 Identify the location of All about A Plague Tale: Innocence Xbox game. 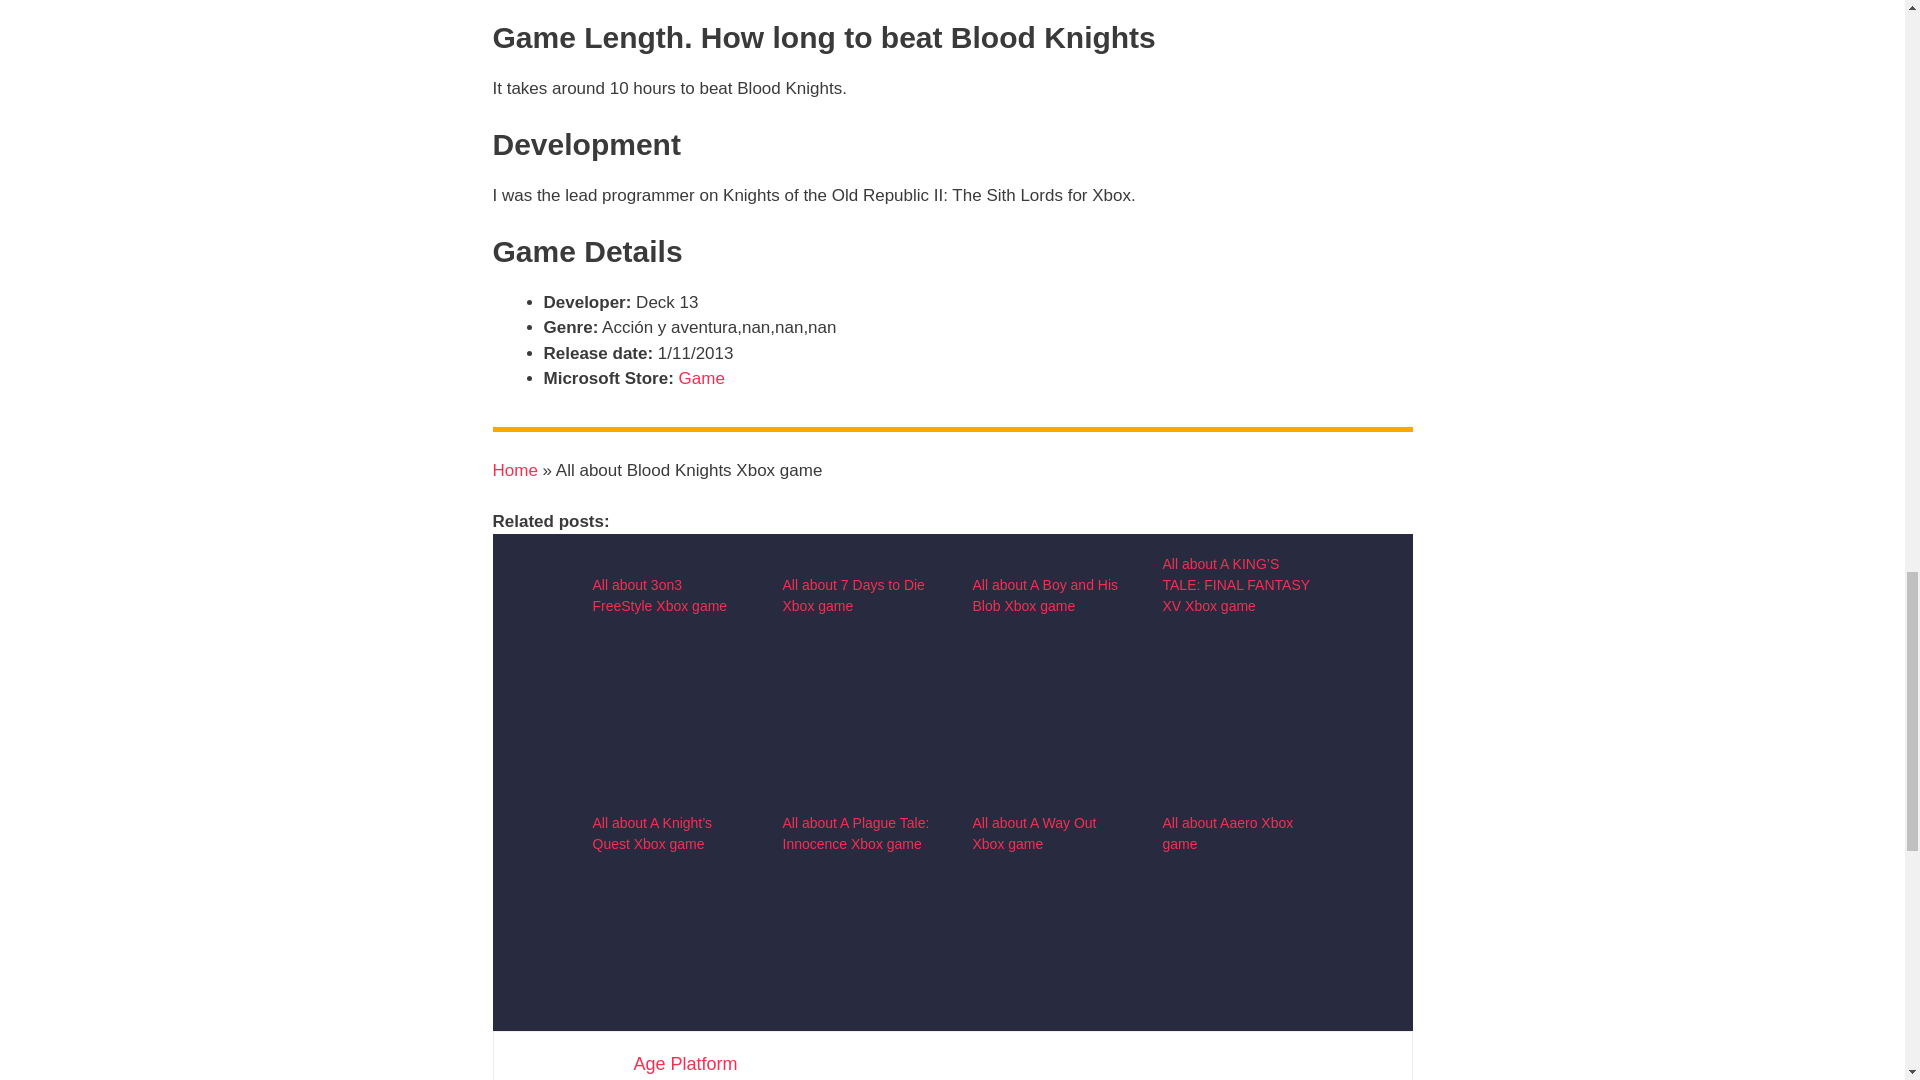
(856, 1036).